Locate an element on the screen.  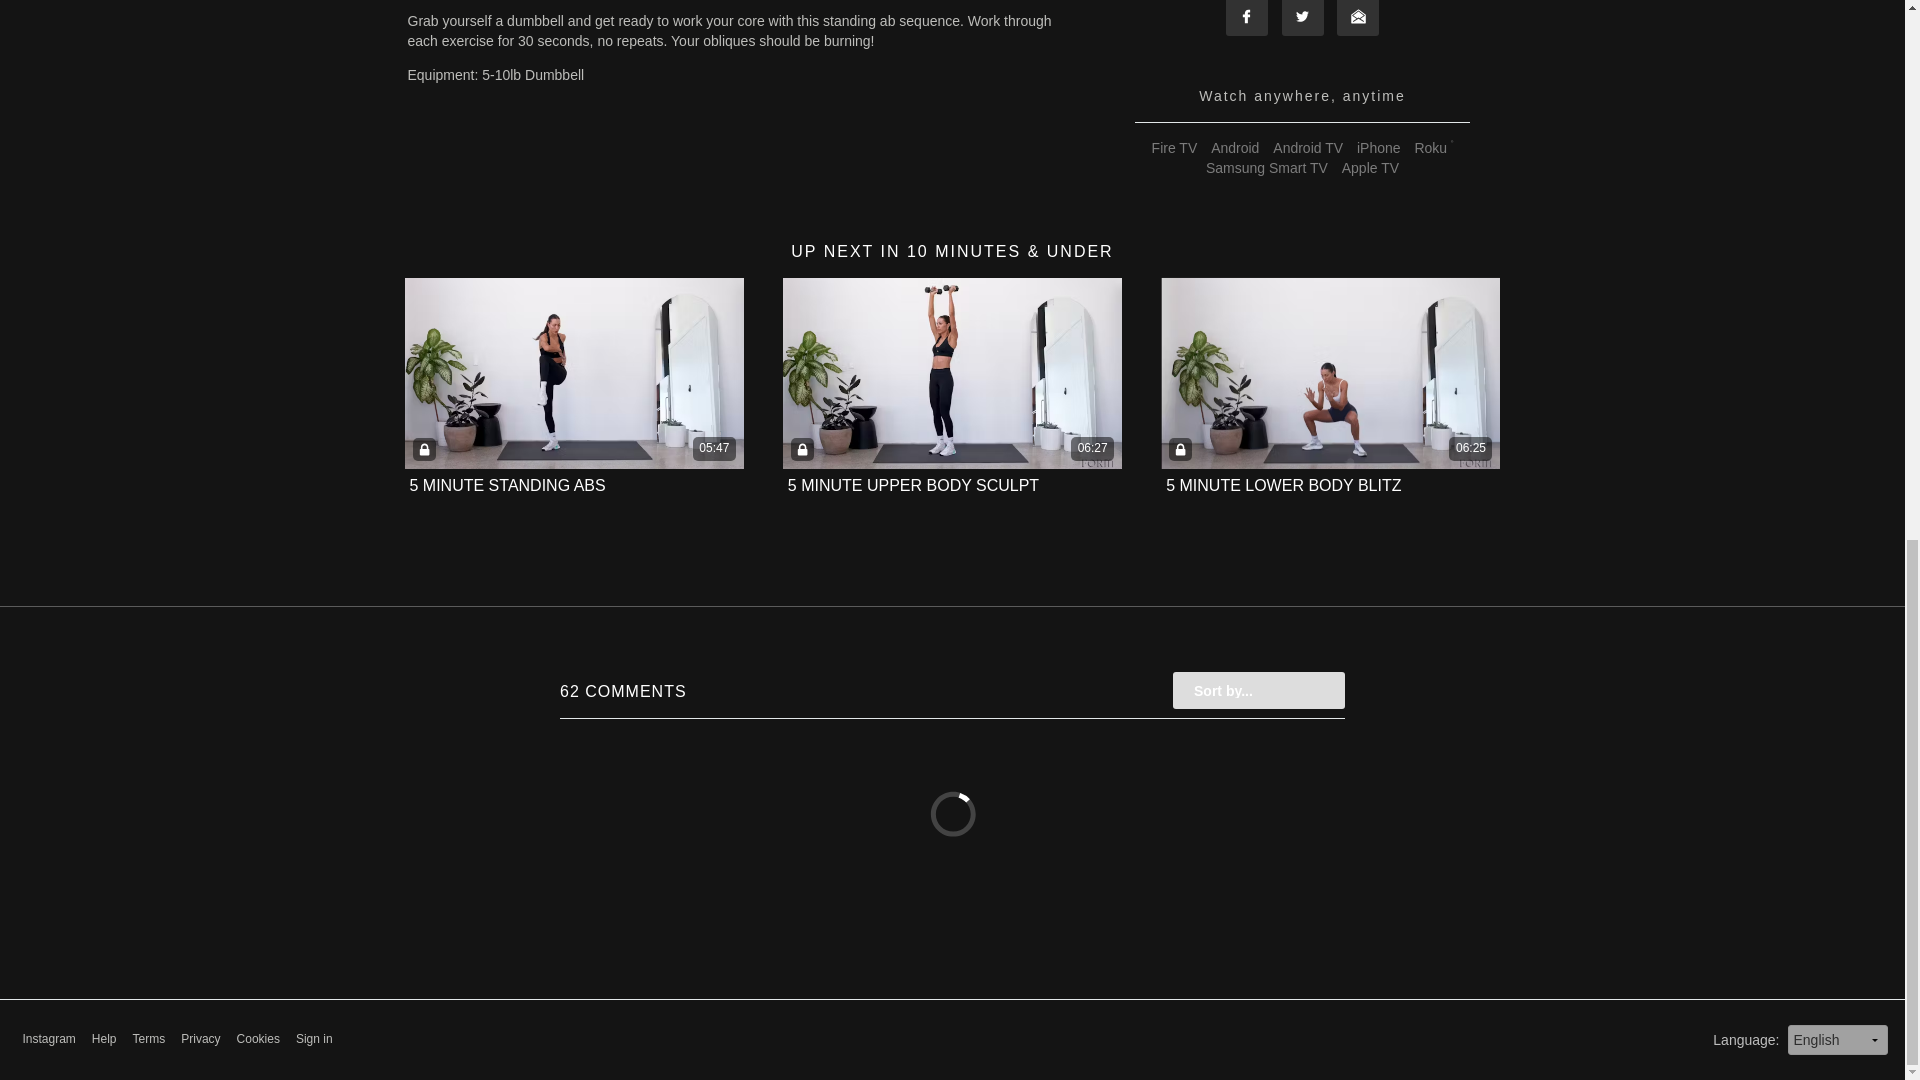
Twitter is located at coordinates (1303, 18).